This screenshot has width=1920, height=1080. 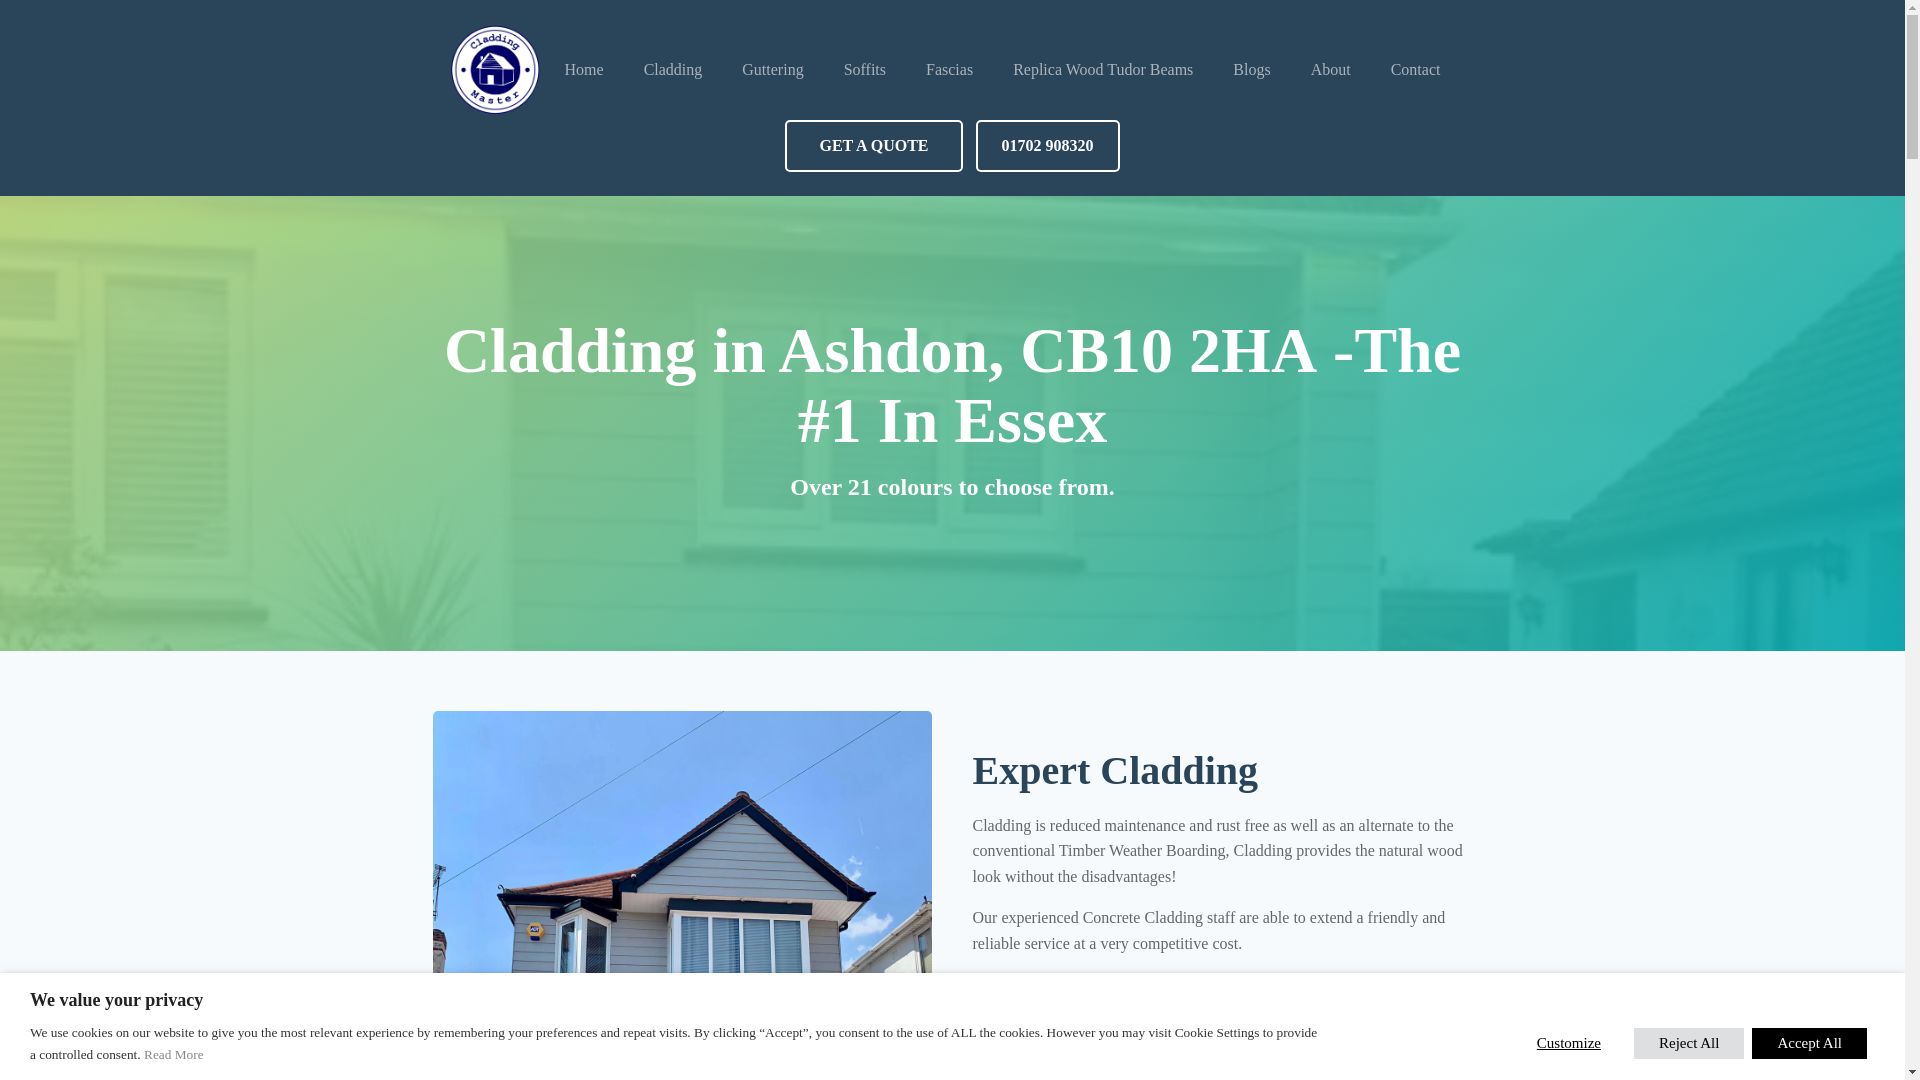 I want to click on Blogs, so click(x=1252, y=70).